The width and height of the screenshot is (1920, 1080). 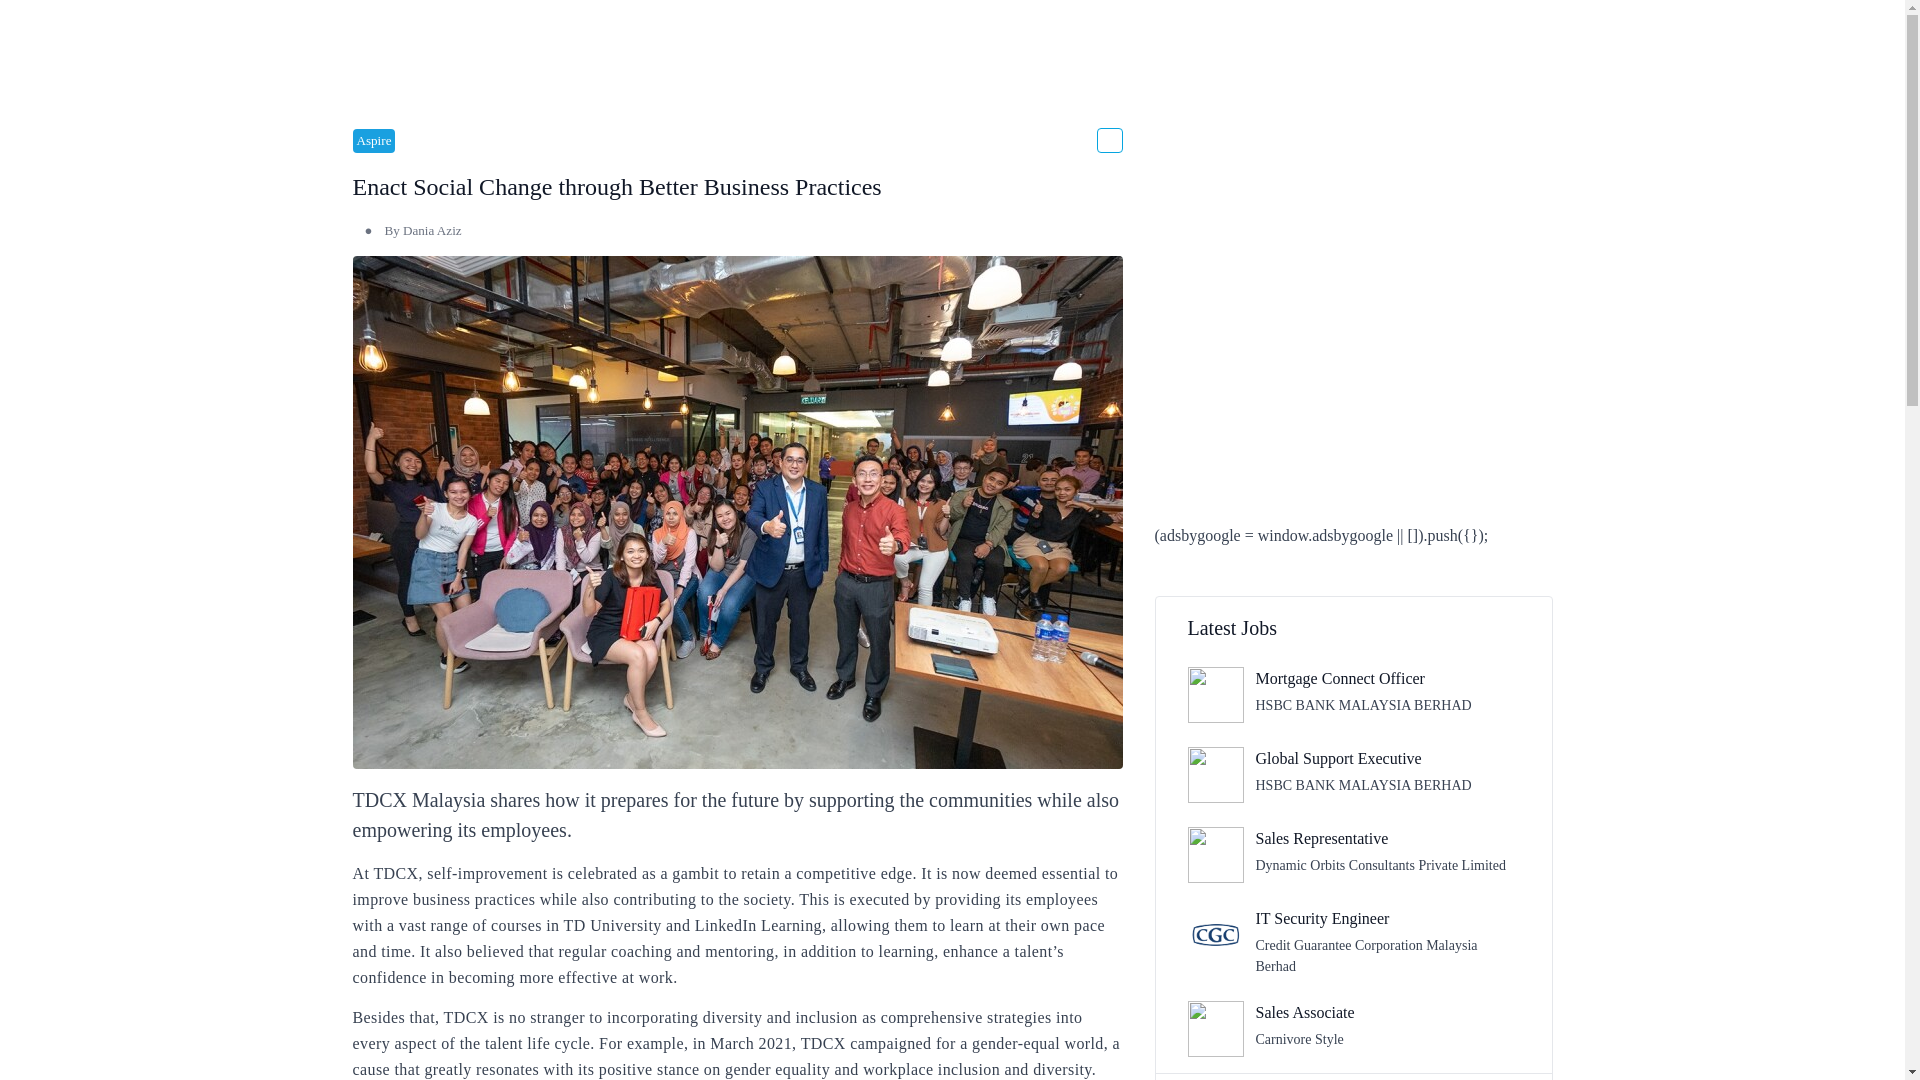 What do you see at coordinates (1354, 694) in the screenshot?
I see `See More Jobs` at bounding box center [1354, 694].